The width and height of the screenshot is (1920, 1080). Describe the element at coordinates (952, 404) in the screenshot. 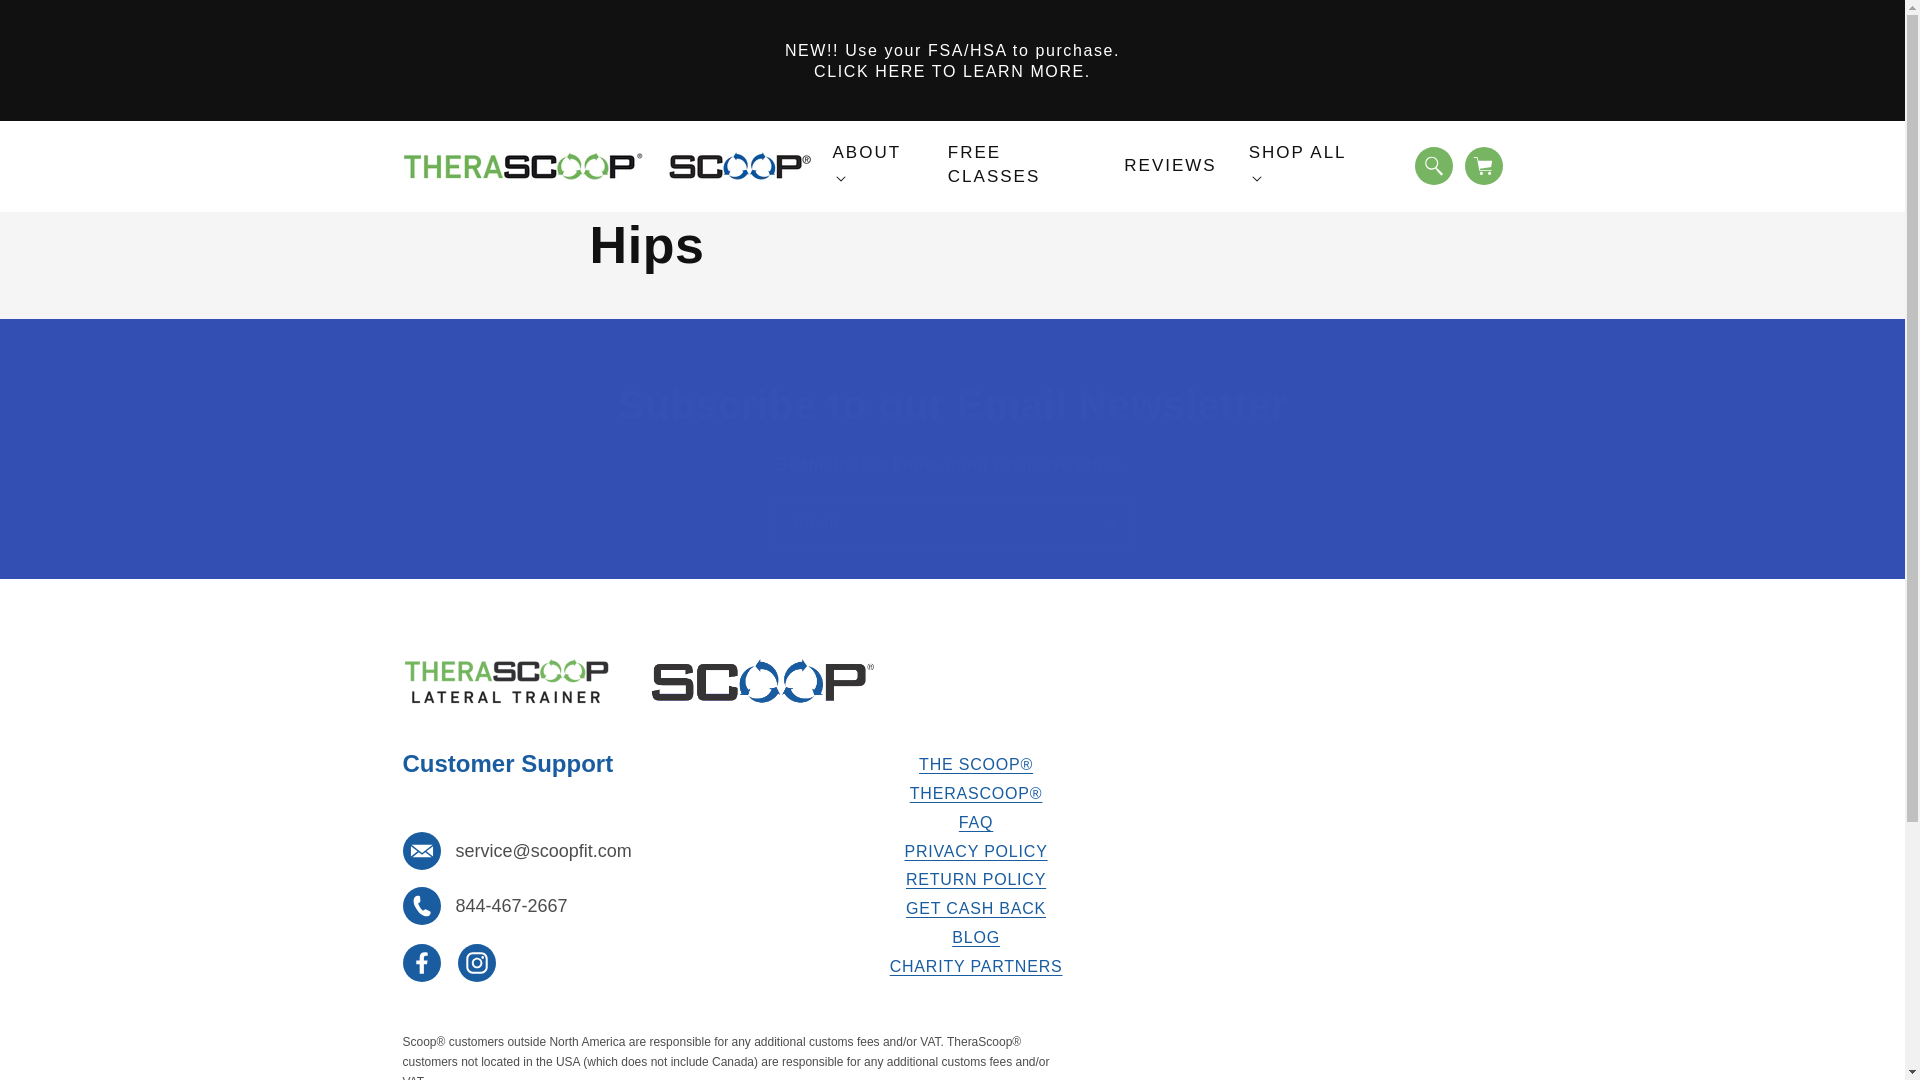

I see `Subscribe to our Email Newsletter` at that location.